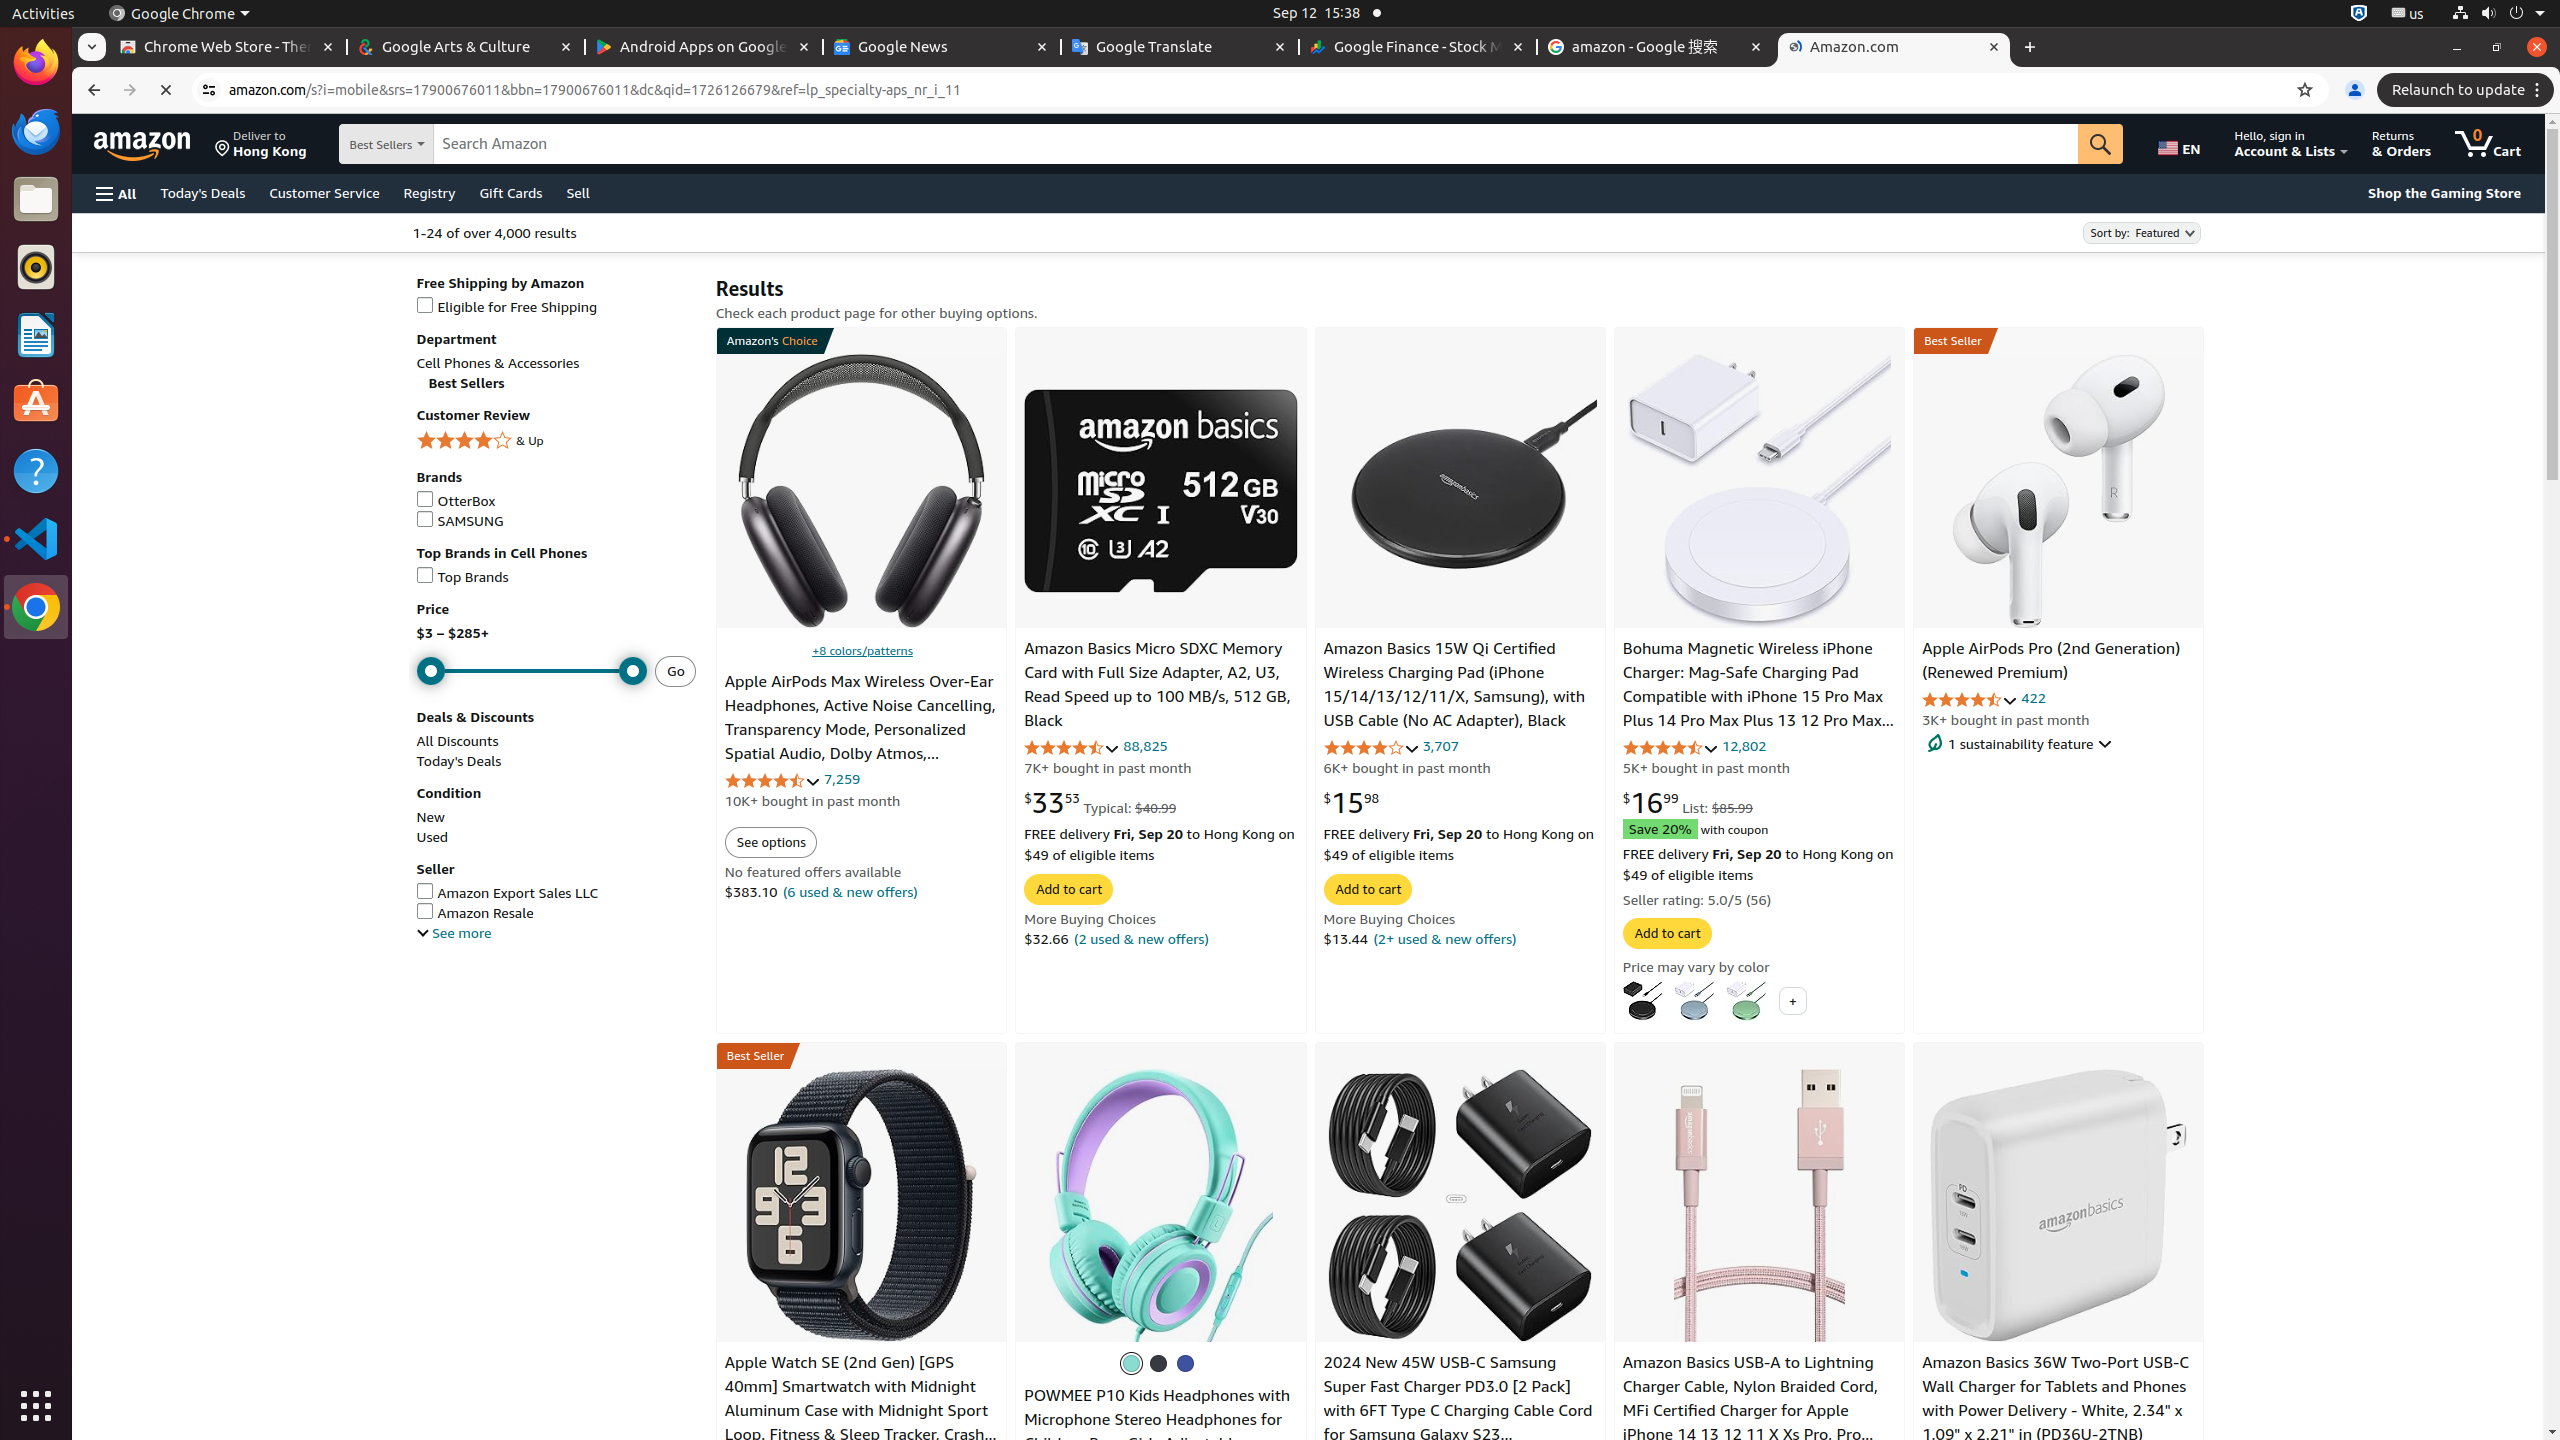  What do you see at coordinates (1454, 685) in the screenshot?
I see `Amazon Basics 15W Qi Certified Wireless Charging Pad (iPhone 15/14/13/12/11/X, Samsung), with USB Cable (No AC Adapter), Black` at bounding box center [1454, 685].